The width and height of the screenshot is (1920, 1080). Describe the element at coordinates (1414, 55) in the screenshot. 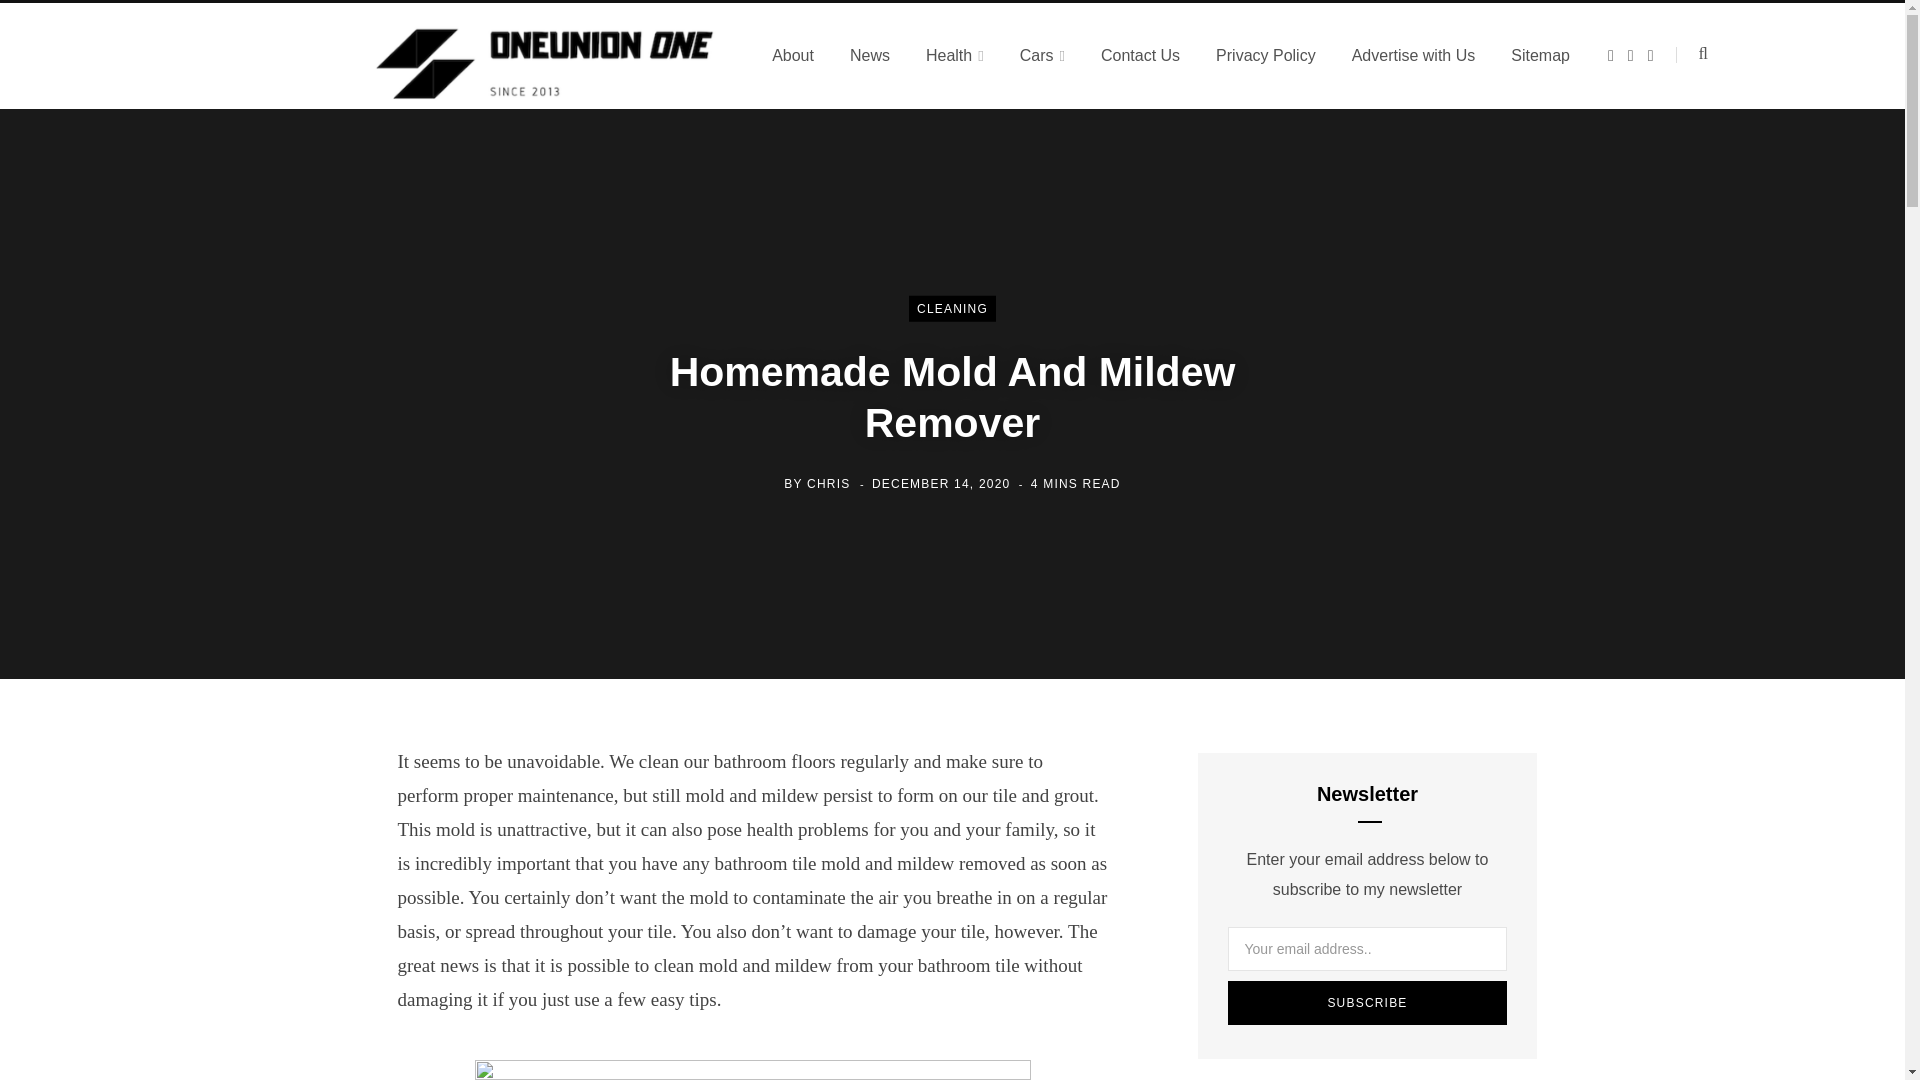

I see `Advertise with Us` at that location.